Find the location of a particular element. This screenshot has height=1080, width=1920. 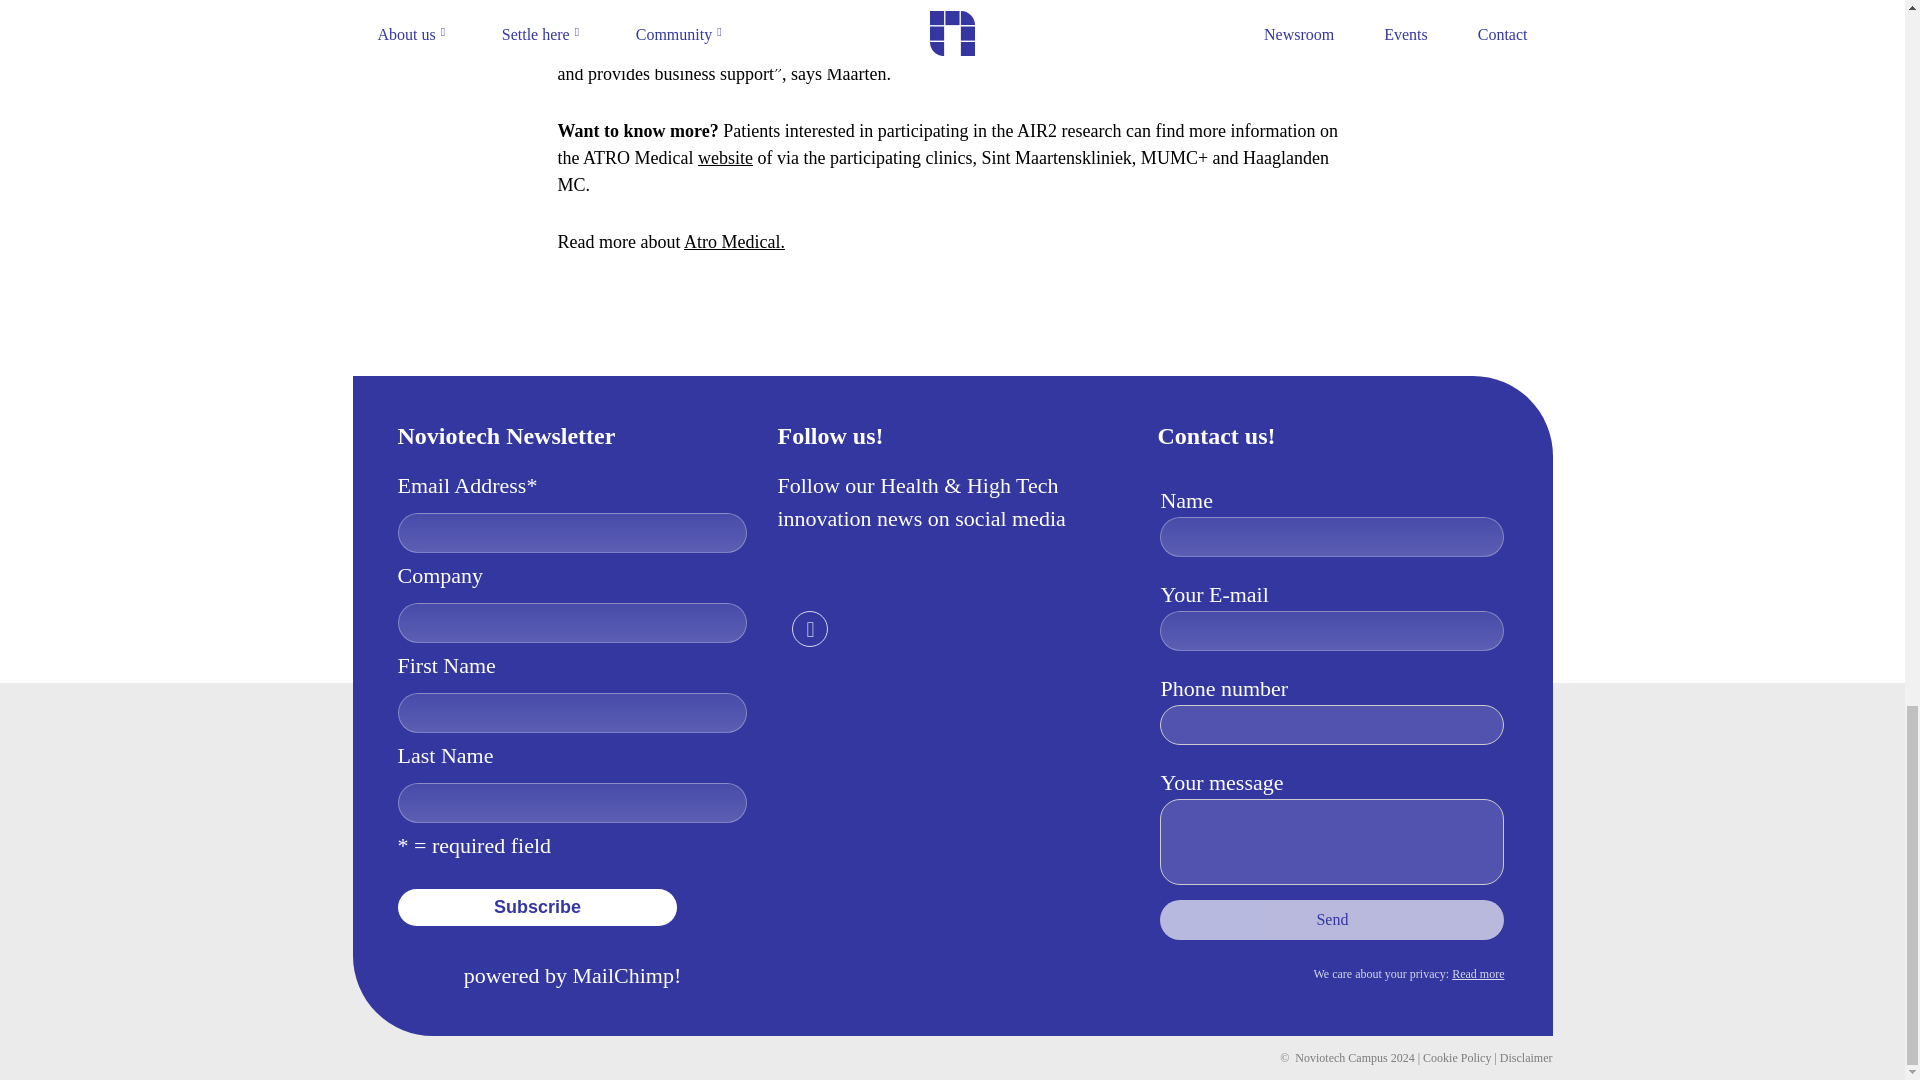

Subscribe is located at coordinates (537, 906).